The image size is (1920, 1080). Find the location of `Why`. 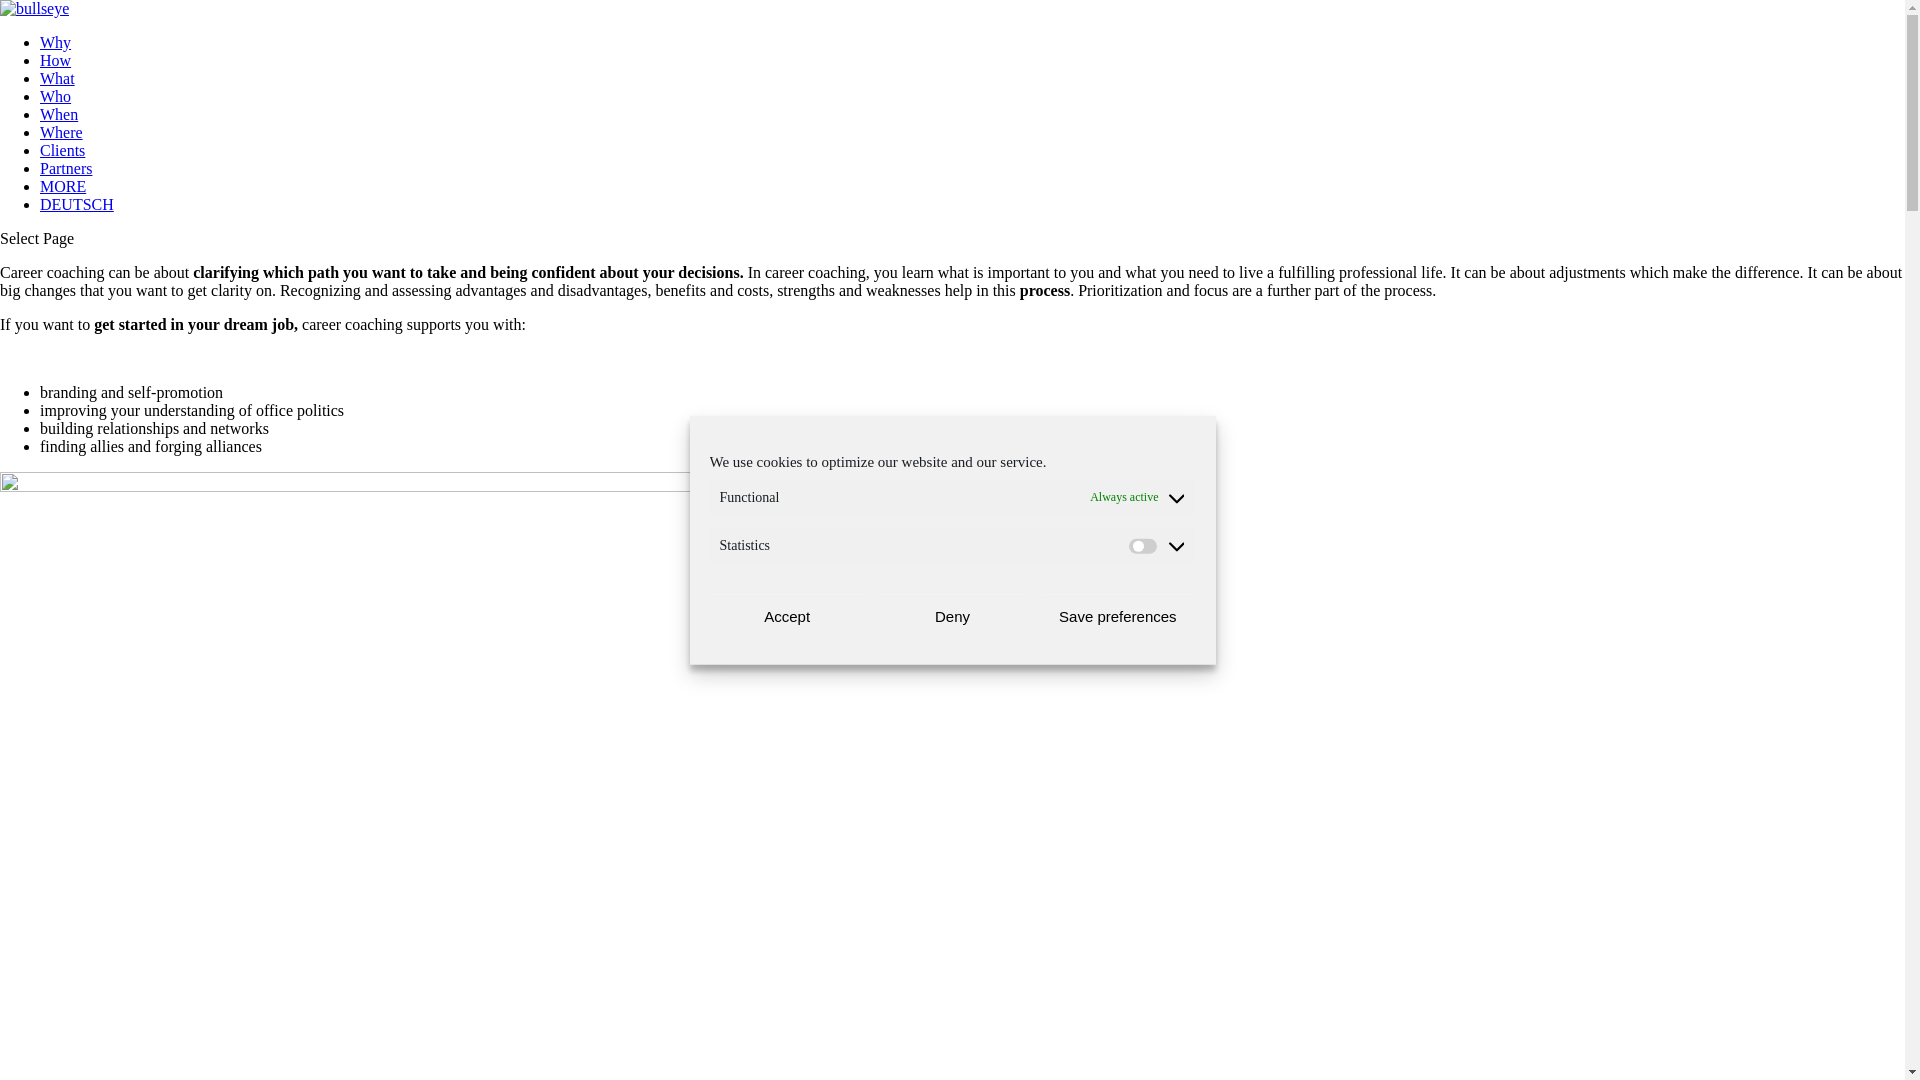

Why is located at coordinates (56, 42).